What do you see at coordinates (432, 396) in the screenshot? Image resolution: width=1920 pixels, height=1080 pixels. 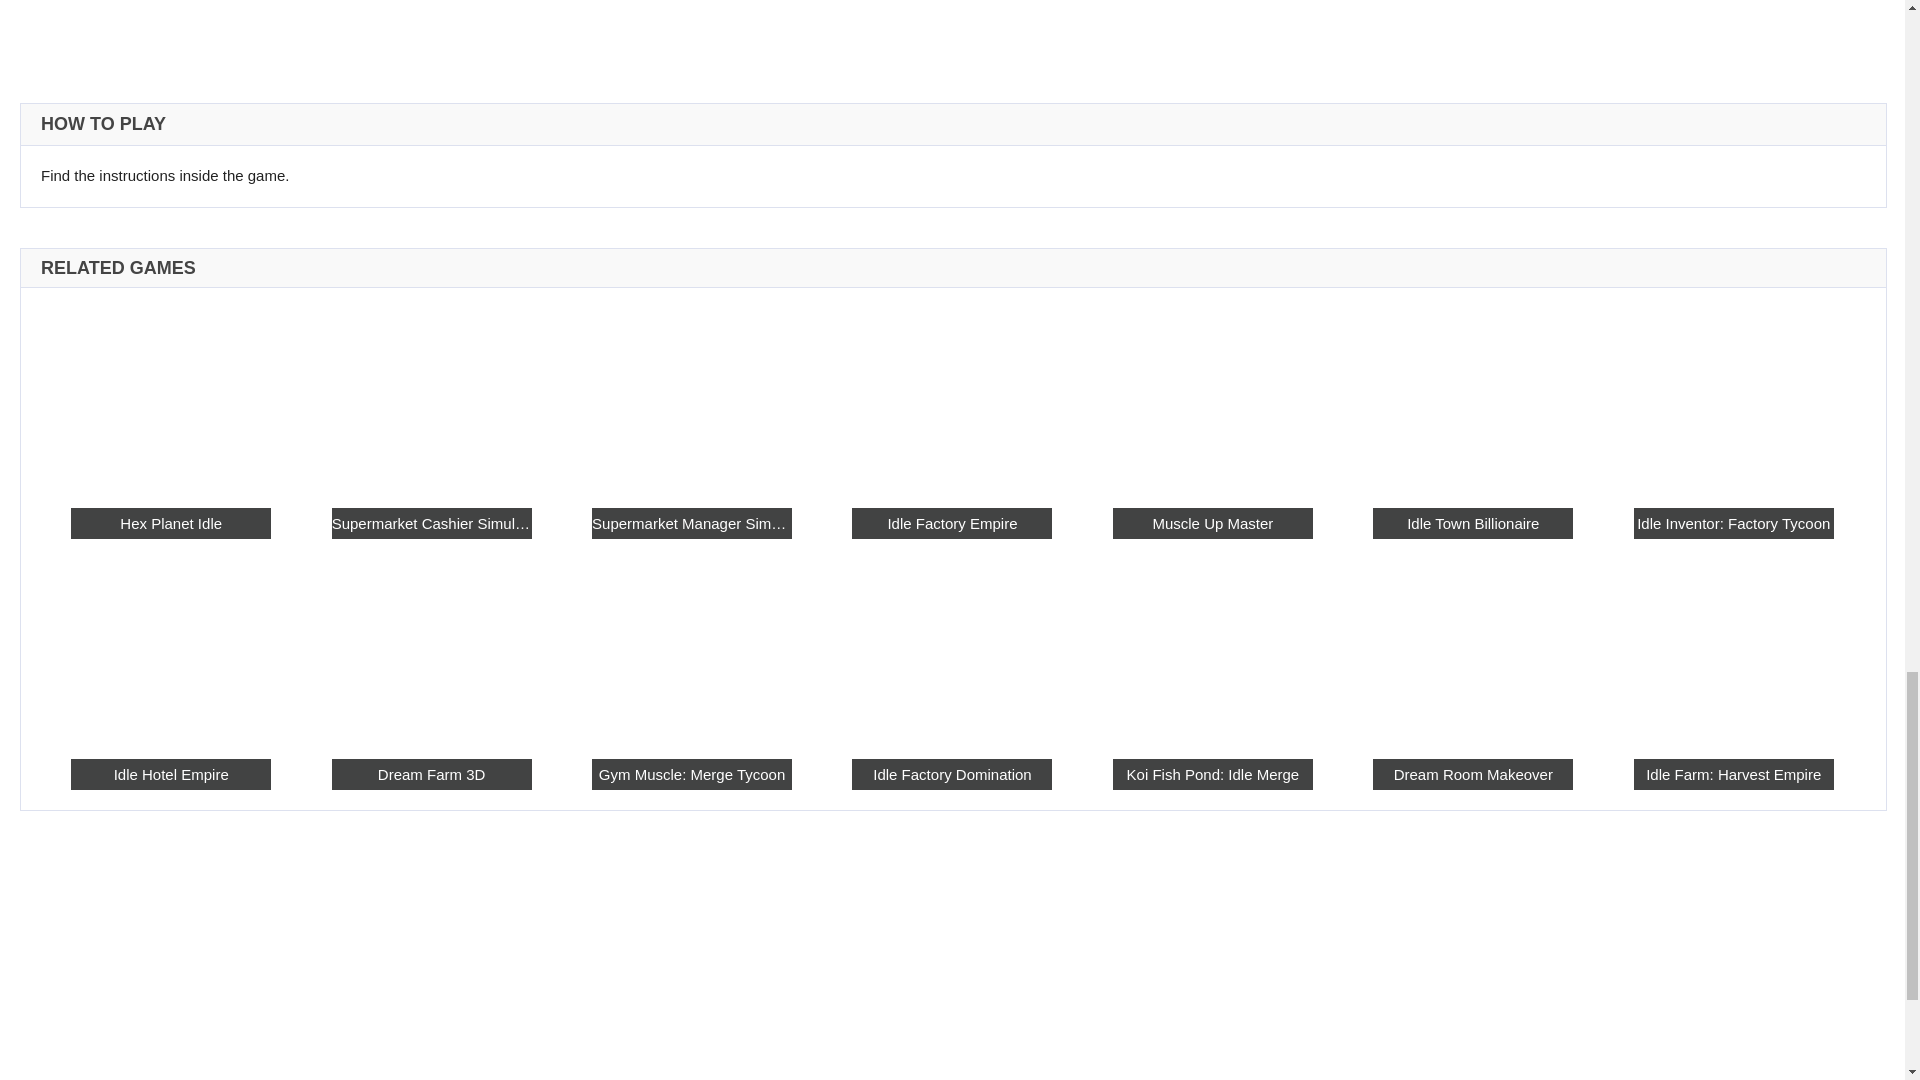 I see `Supermarket Cashier Simulator` at bounding box center [432, 396].